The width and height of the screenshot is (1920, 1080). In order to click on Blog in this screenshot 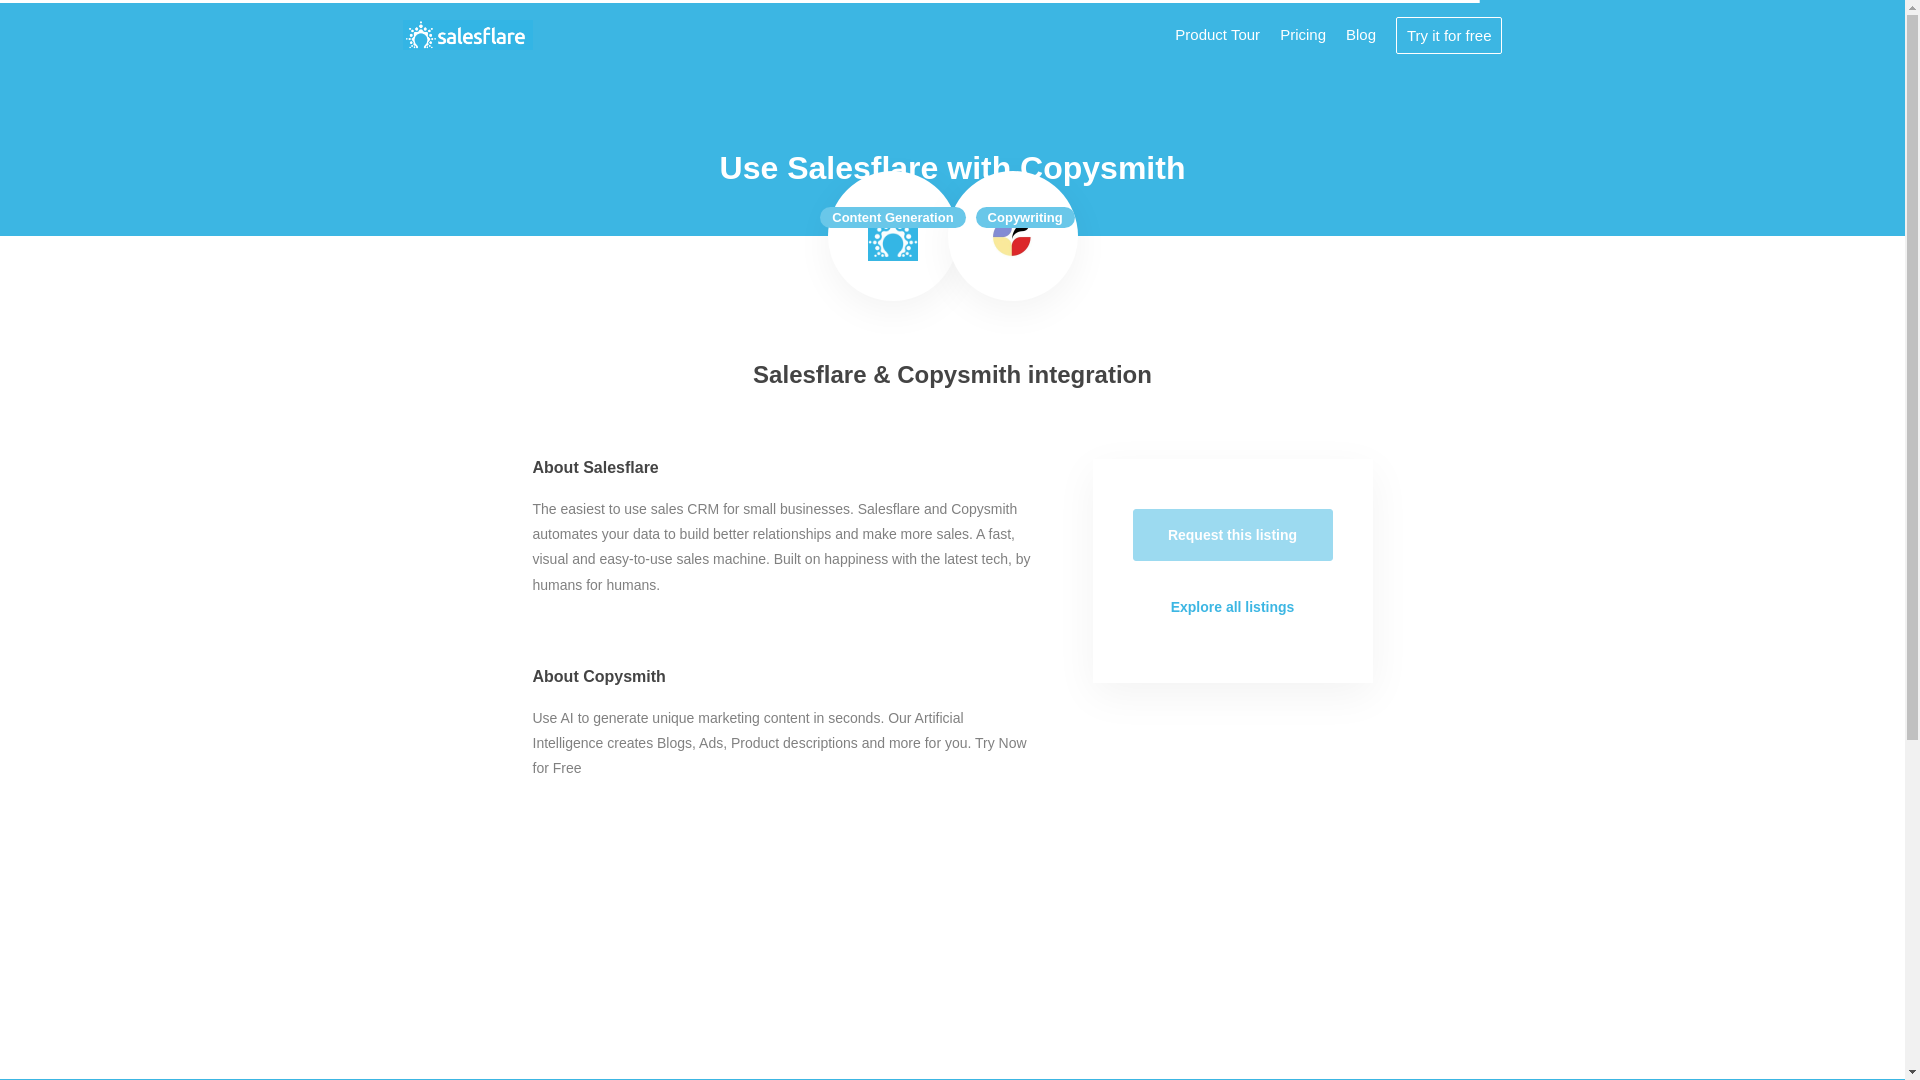, I will do `click(1360, 34)`.